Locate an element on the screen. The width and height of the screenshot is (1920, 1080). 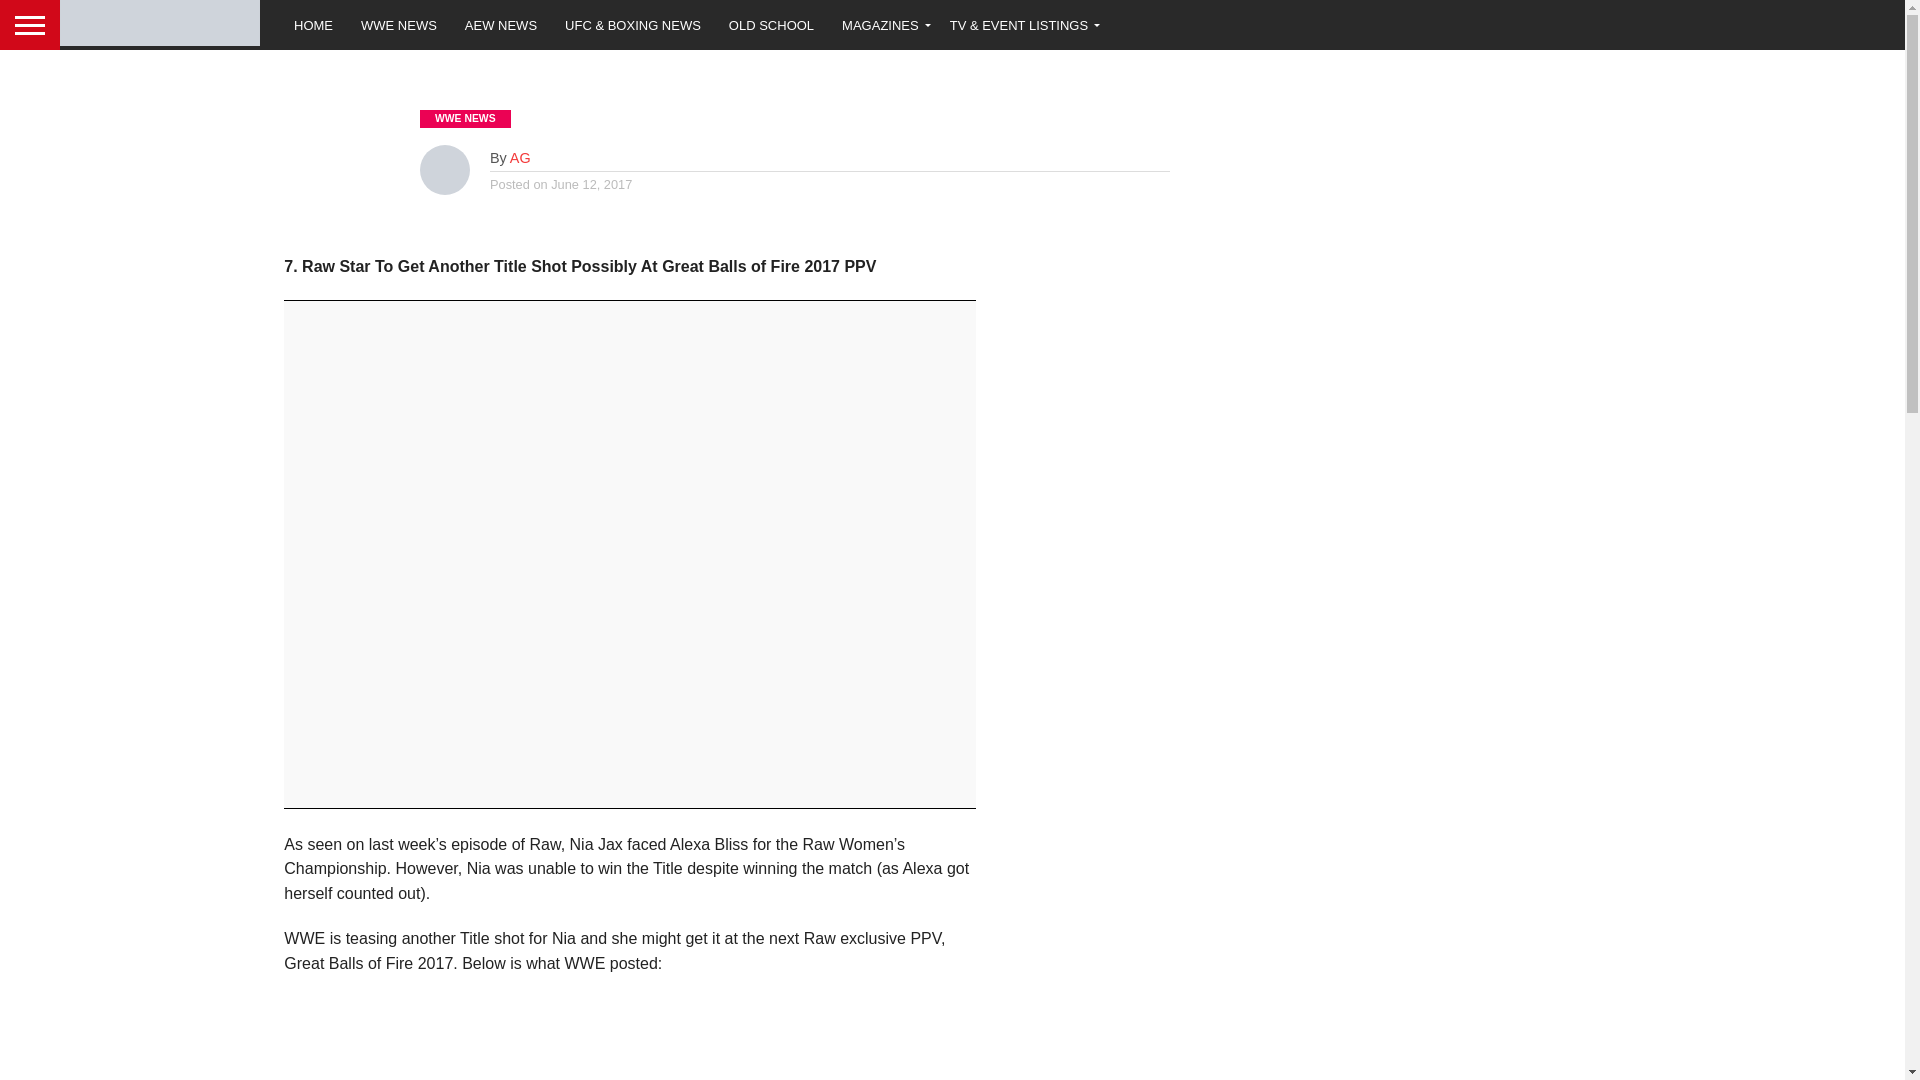
MAGAZINES is located at coordinates (882, 24).